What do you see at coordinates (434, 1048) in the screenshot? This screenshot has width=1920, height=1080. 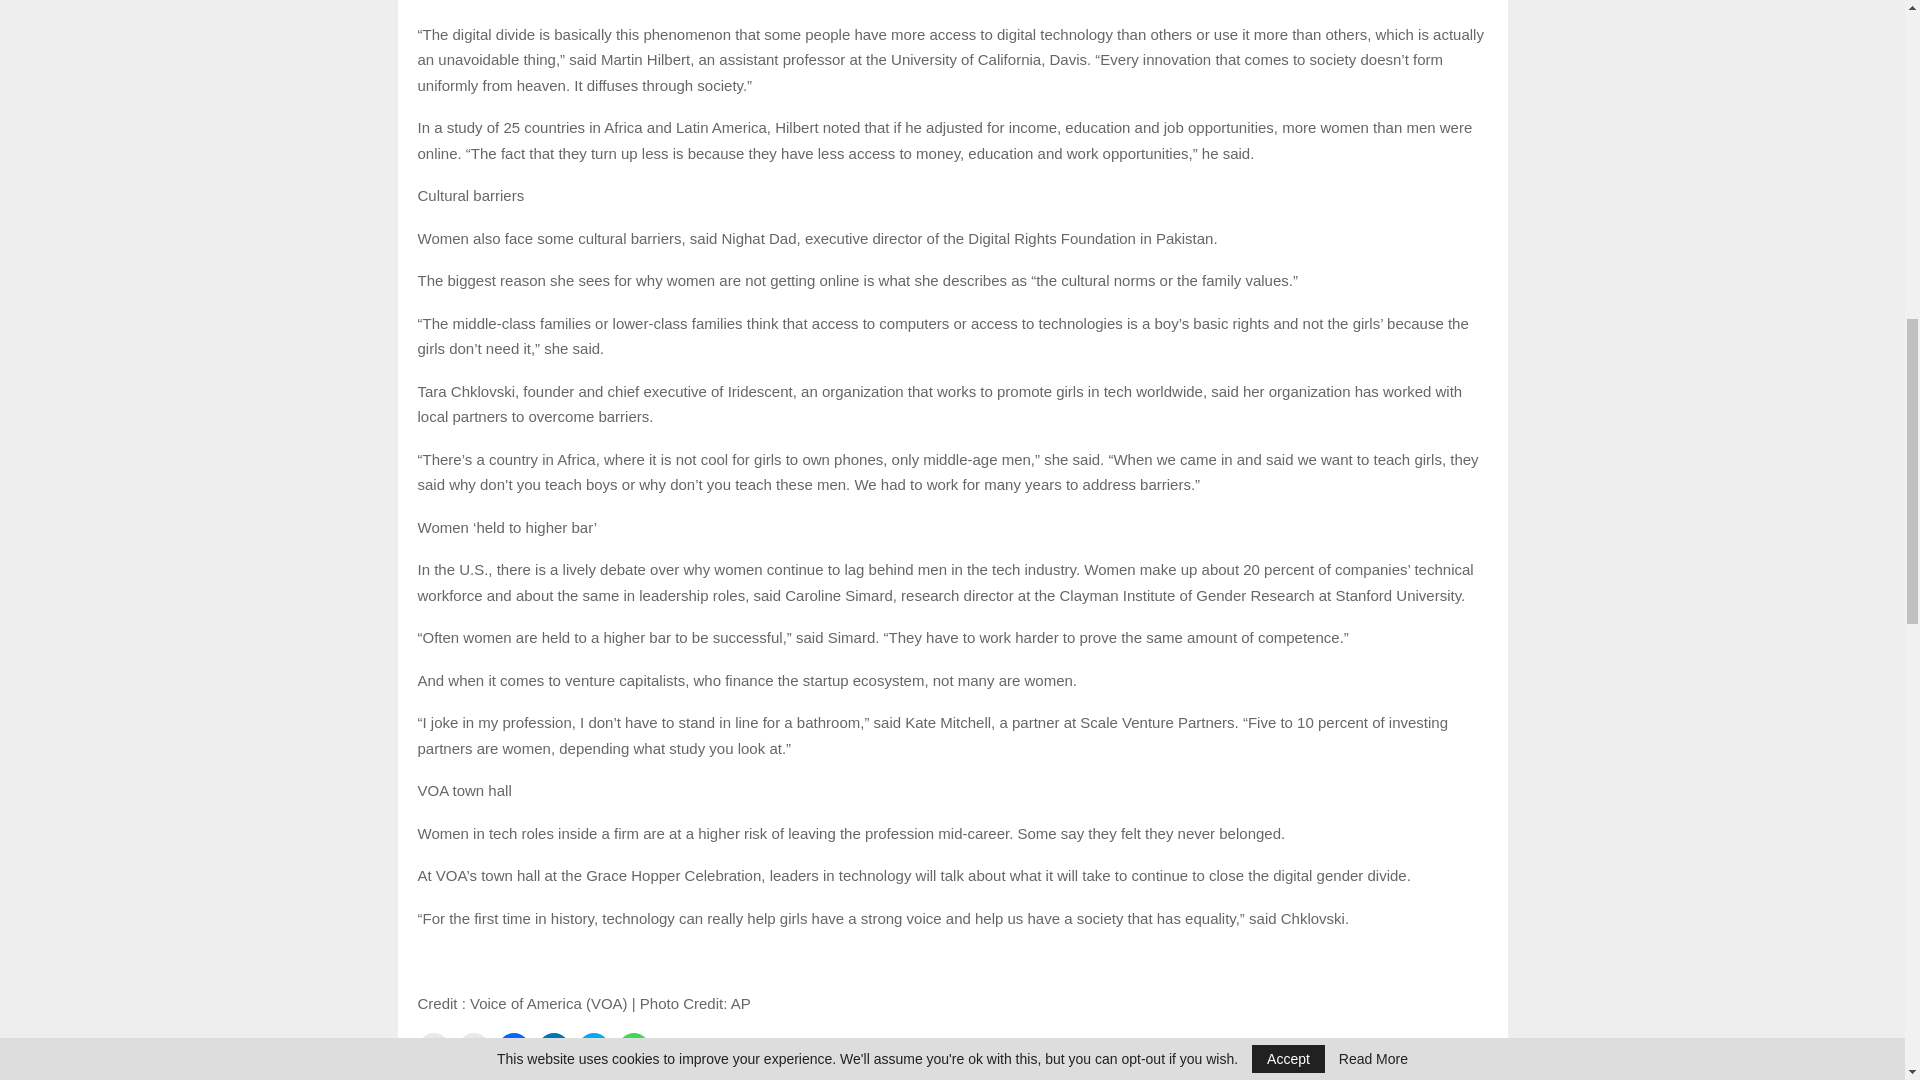 I see `Click to email a link to a friend` at bounding box center [434, 1048].